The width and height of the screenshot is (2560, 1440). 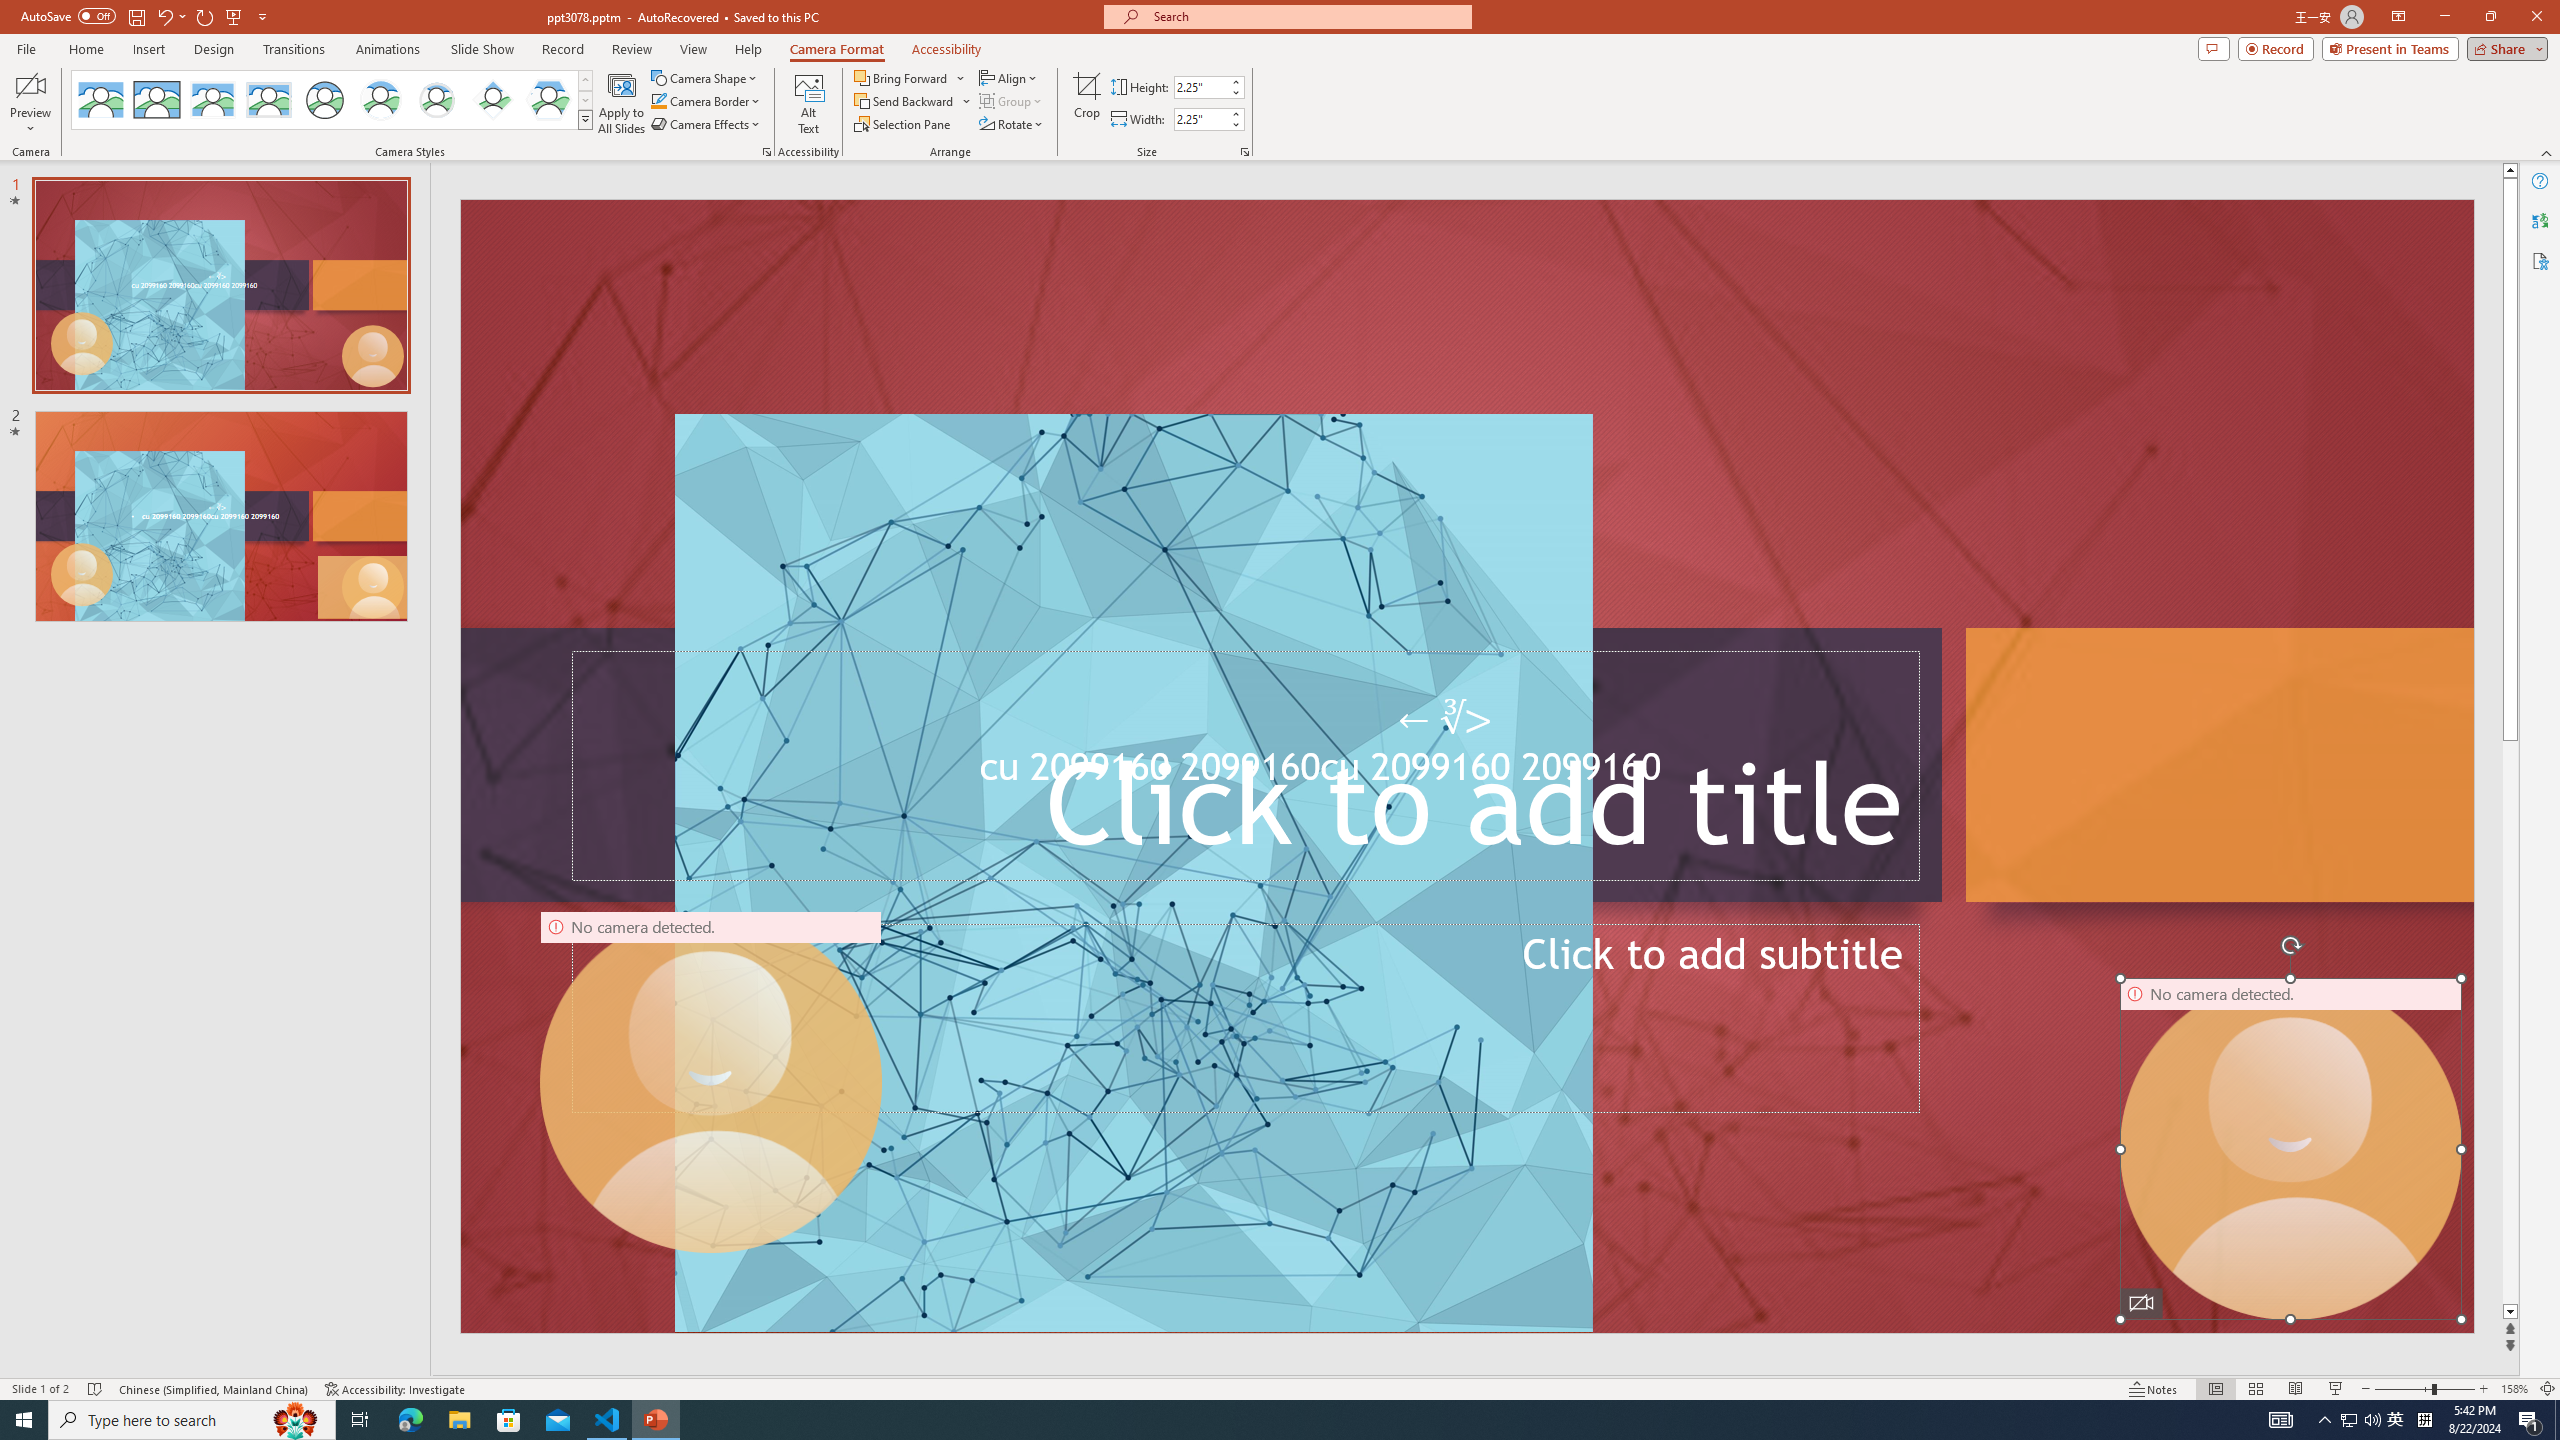 I want to click on Align, so click(x=1010, y=78).